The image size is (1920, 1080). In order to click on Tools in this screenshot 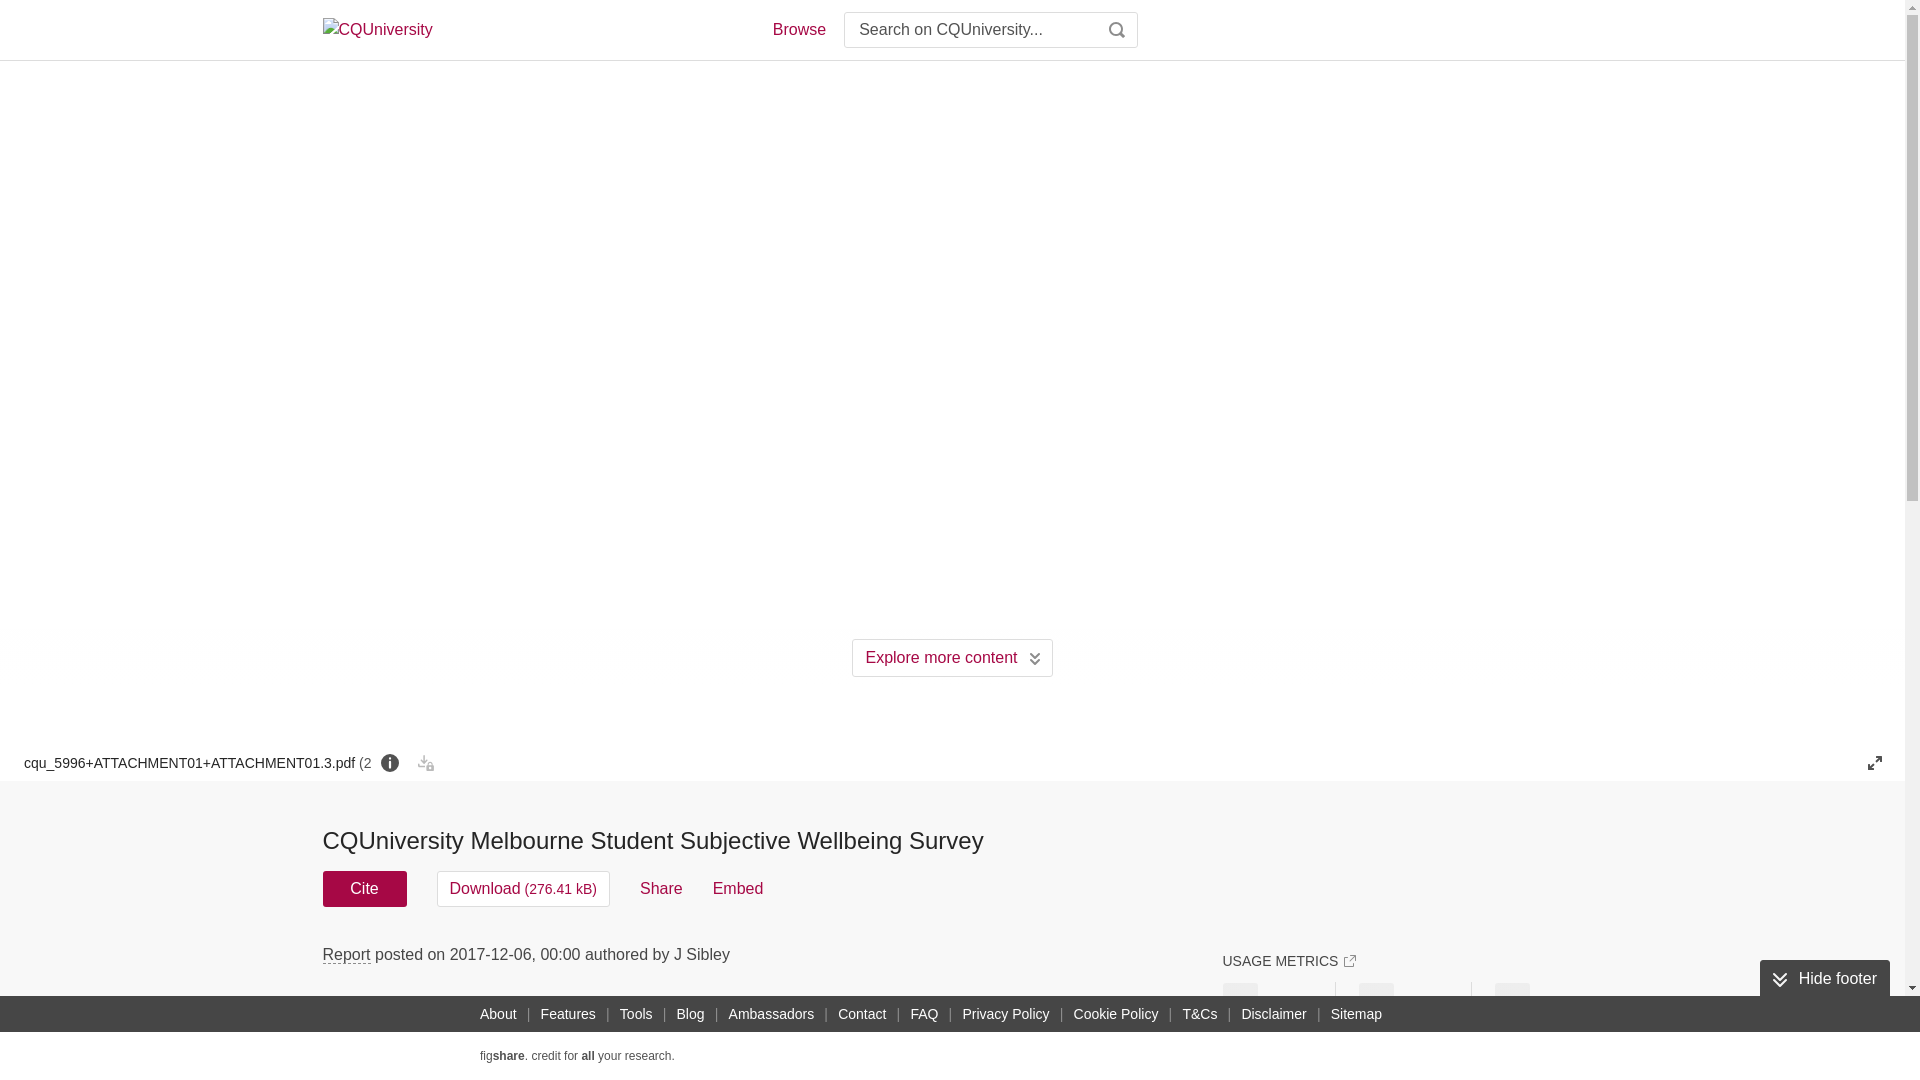, I will do `click(636, 1014)`.